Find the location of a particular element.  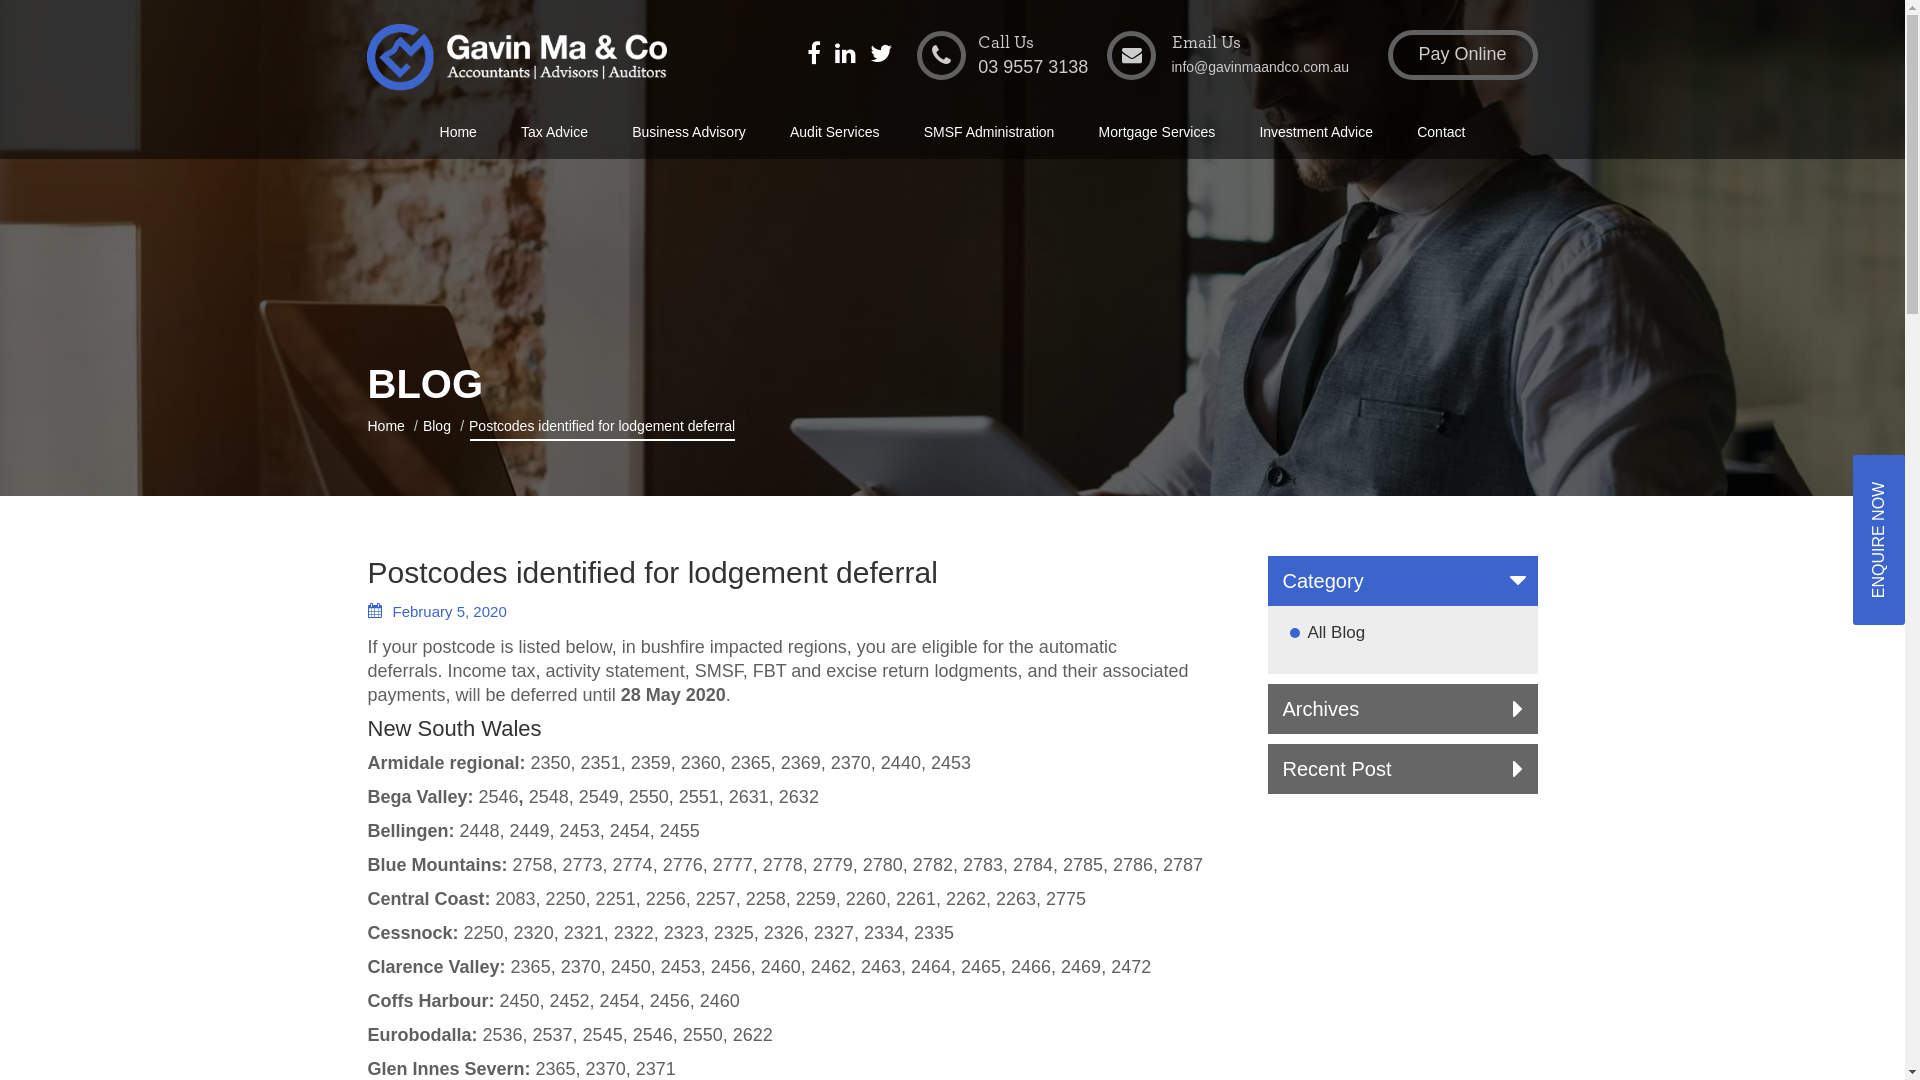

Tax Advice is located at coordinates (554, 136).